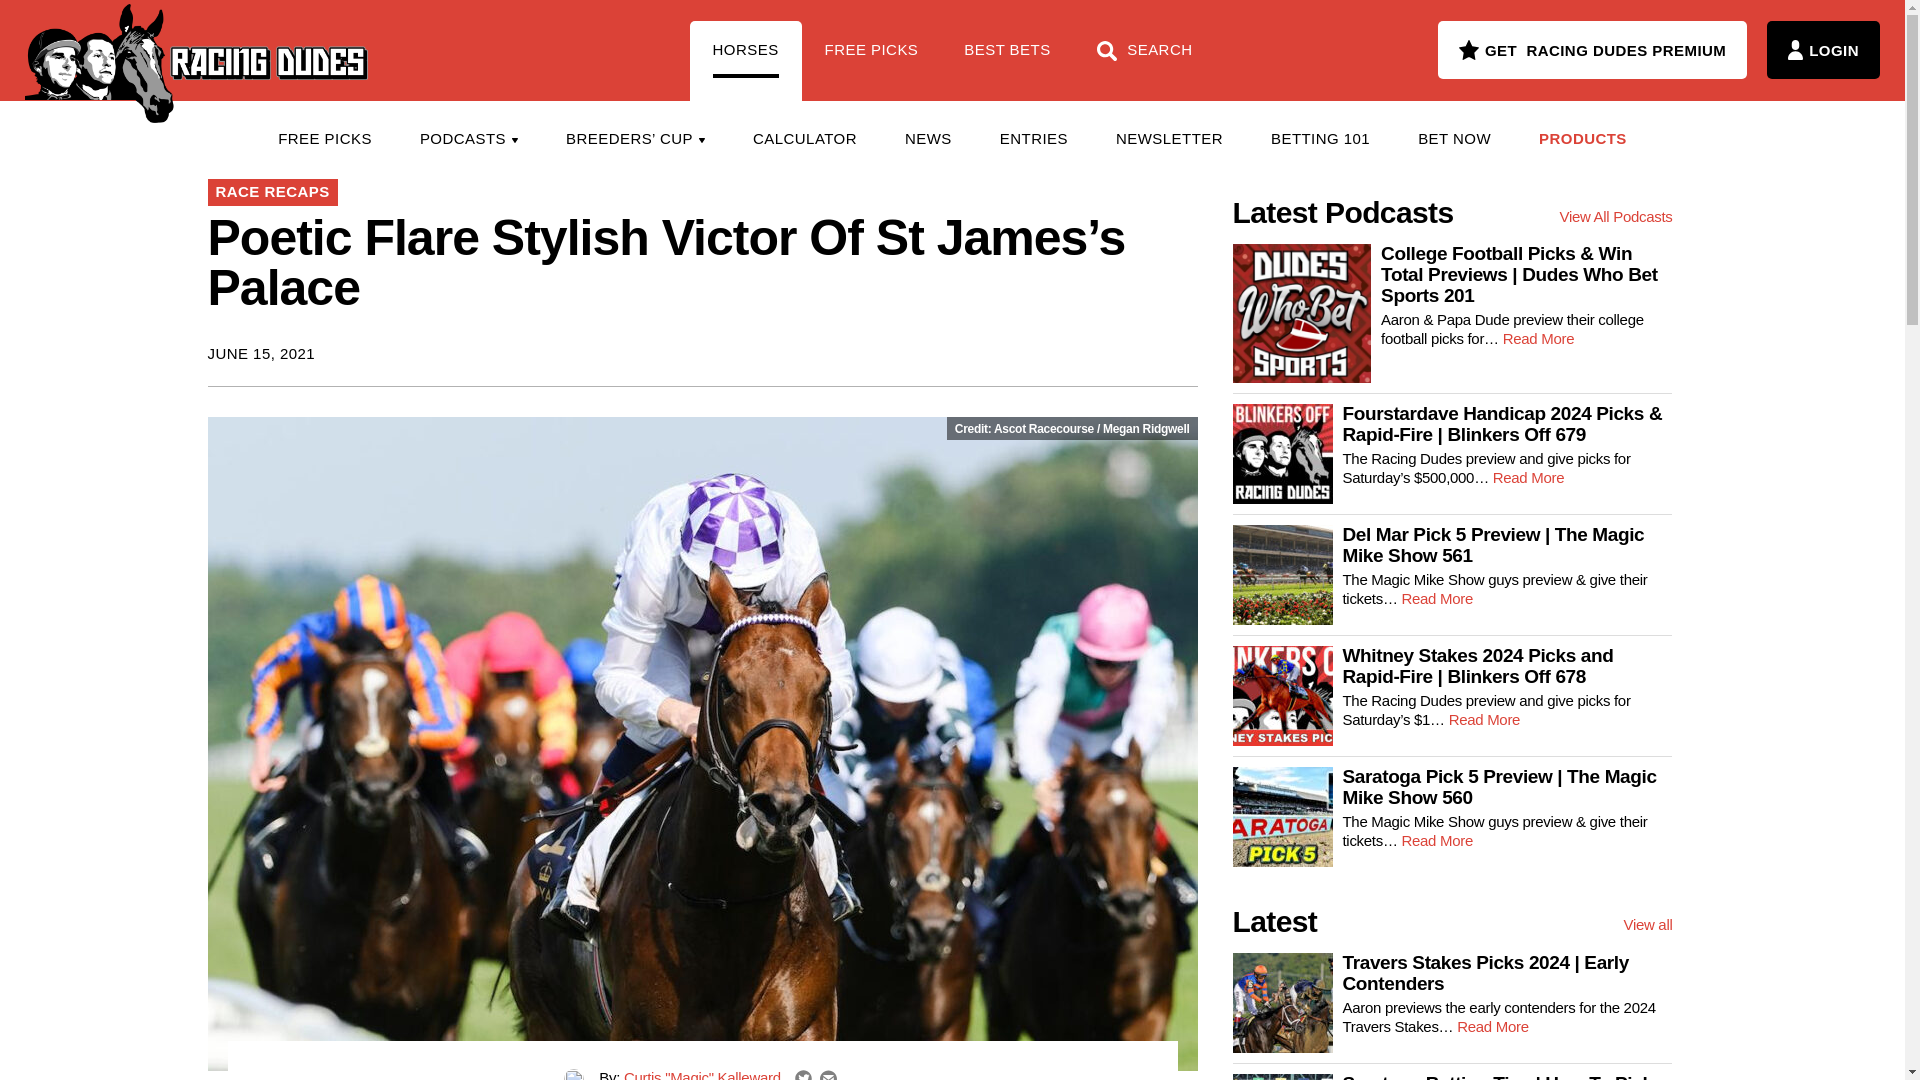  What do you see at coordinates (702, 1074) in the screenshot?
I see `Posts by Curtis "Magic" Kalleward` at bounding box center [702, 1074].